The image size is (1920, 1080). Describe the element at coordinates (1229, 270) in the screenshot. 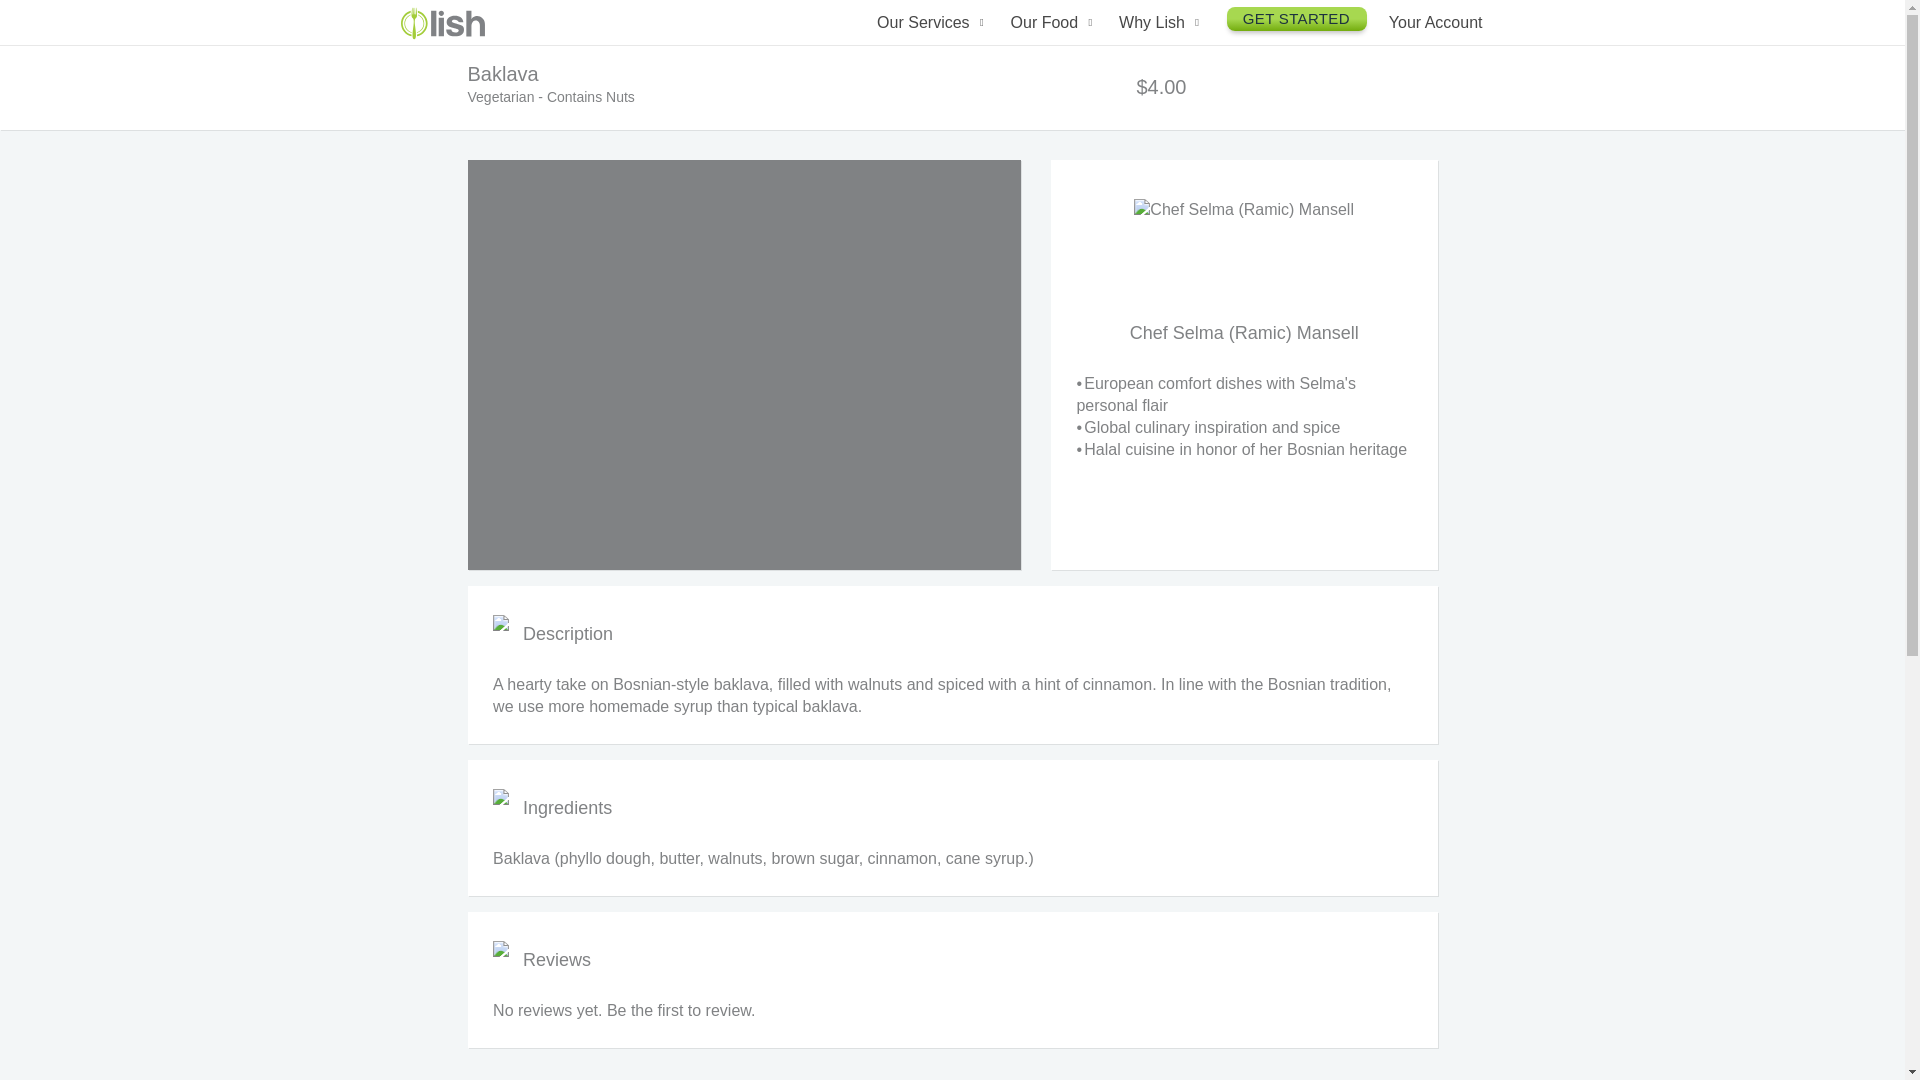

I see `Customer Stories` at that location.